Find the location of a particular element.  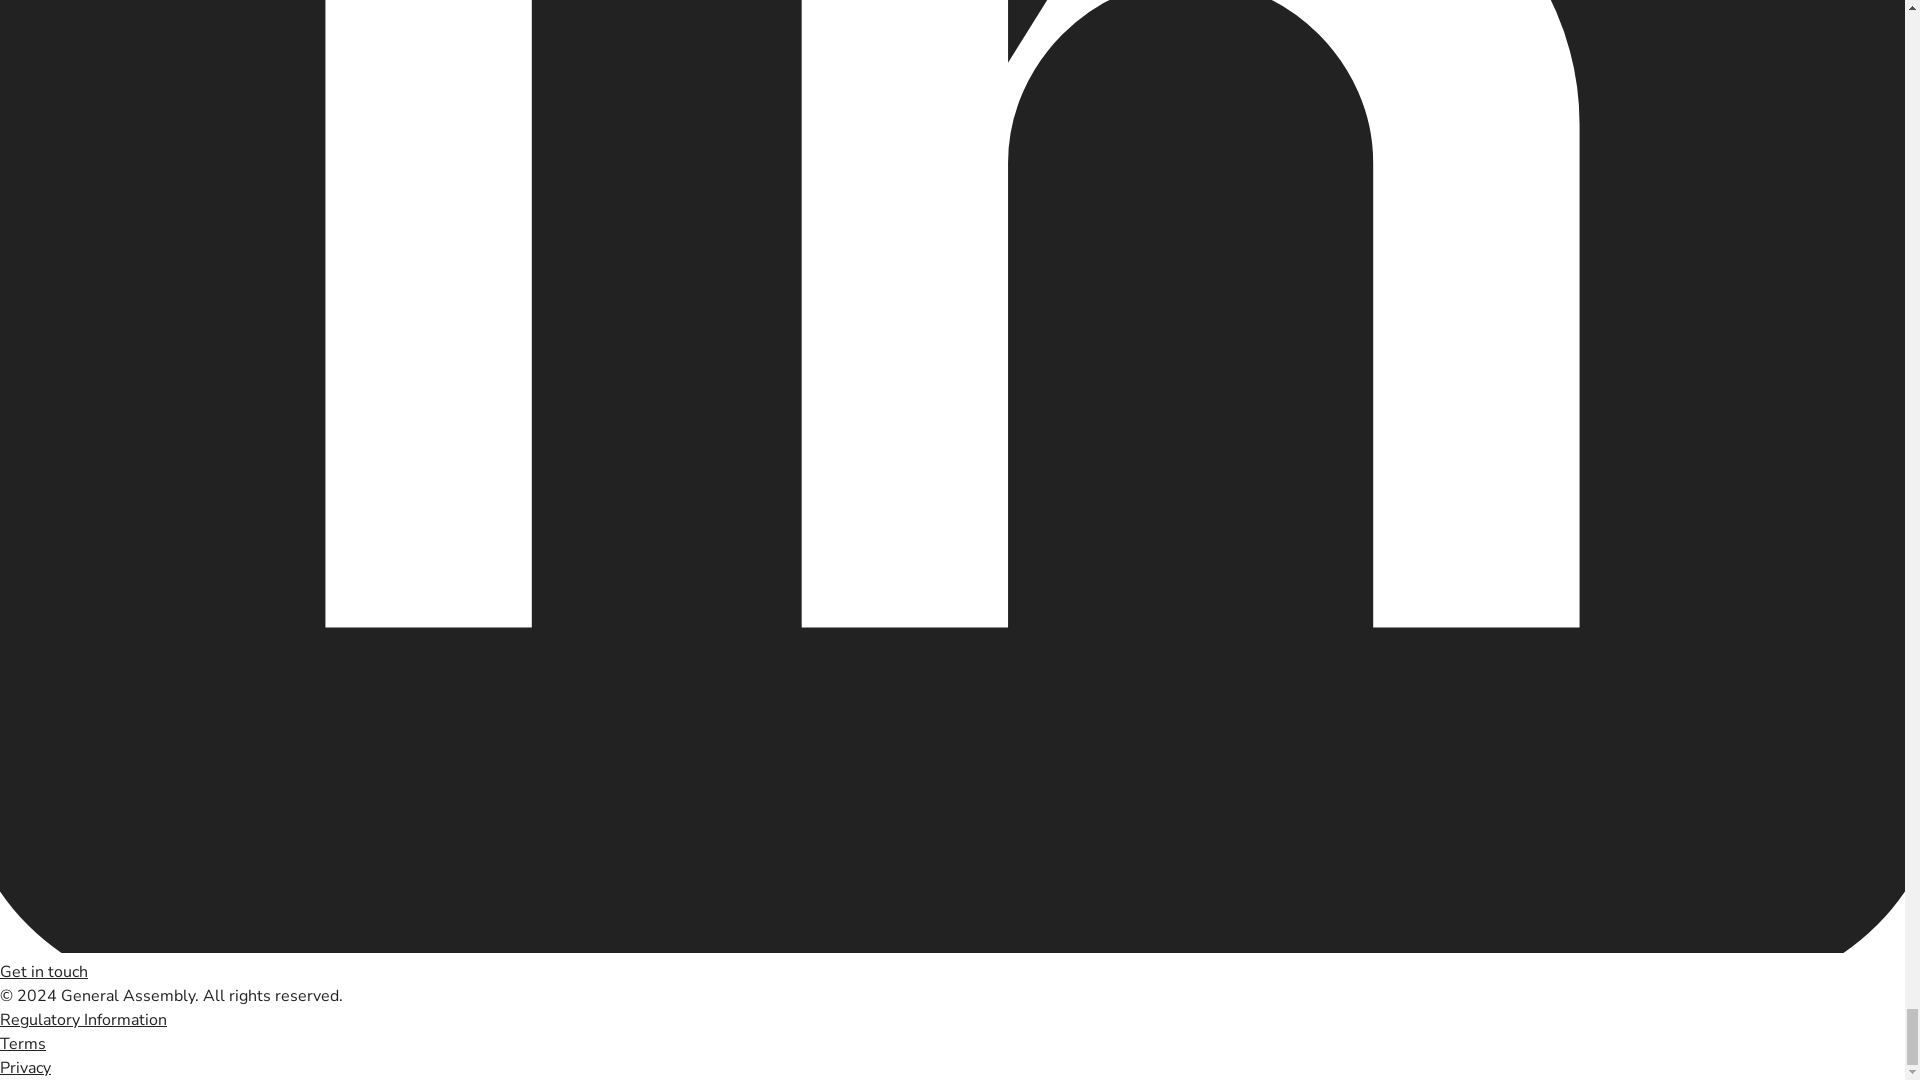

Get in touch is located at coordinates (44, 972).